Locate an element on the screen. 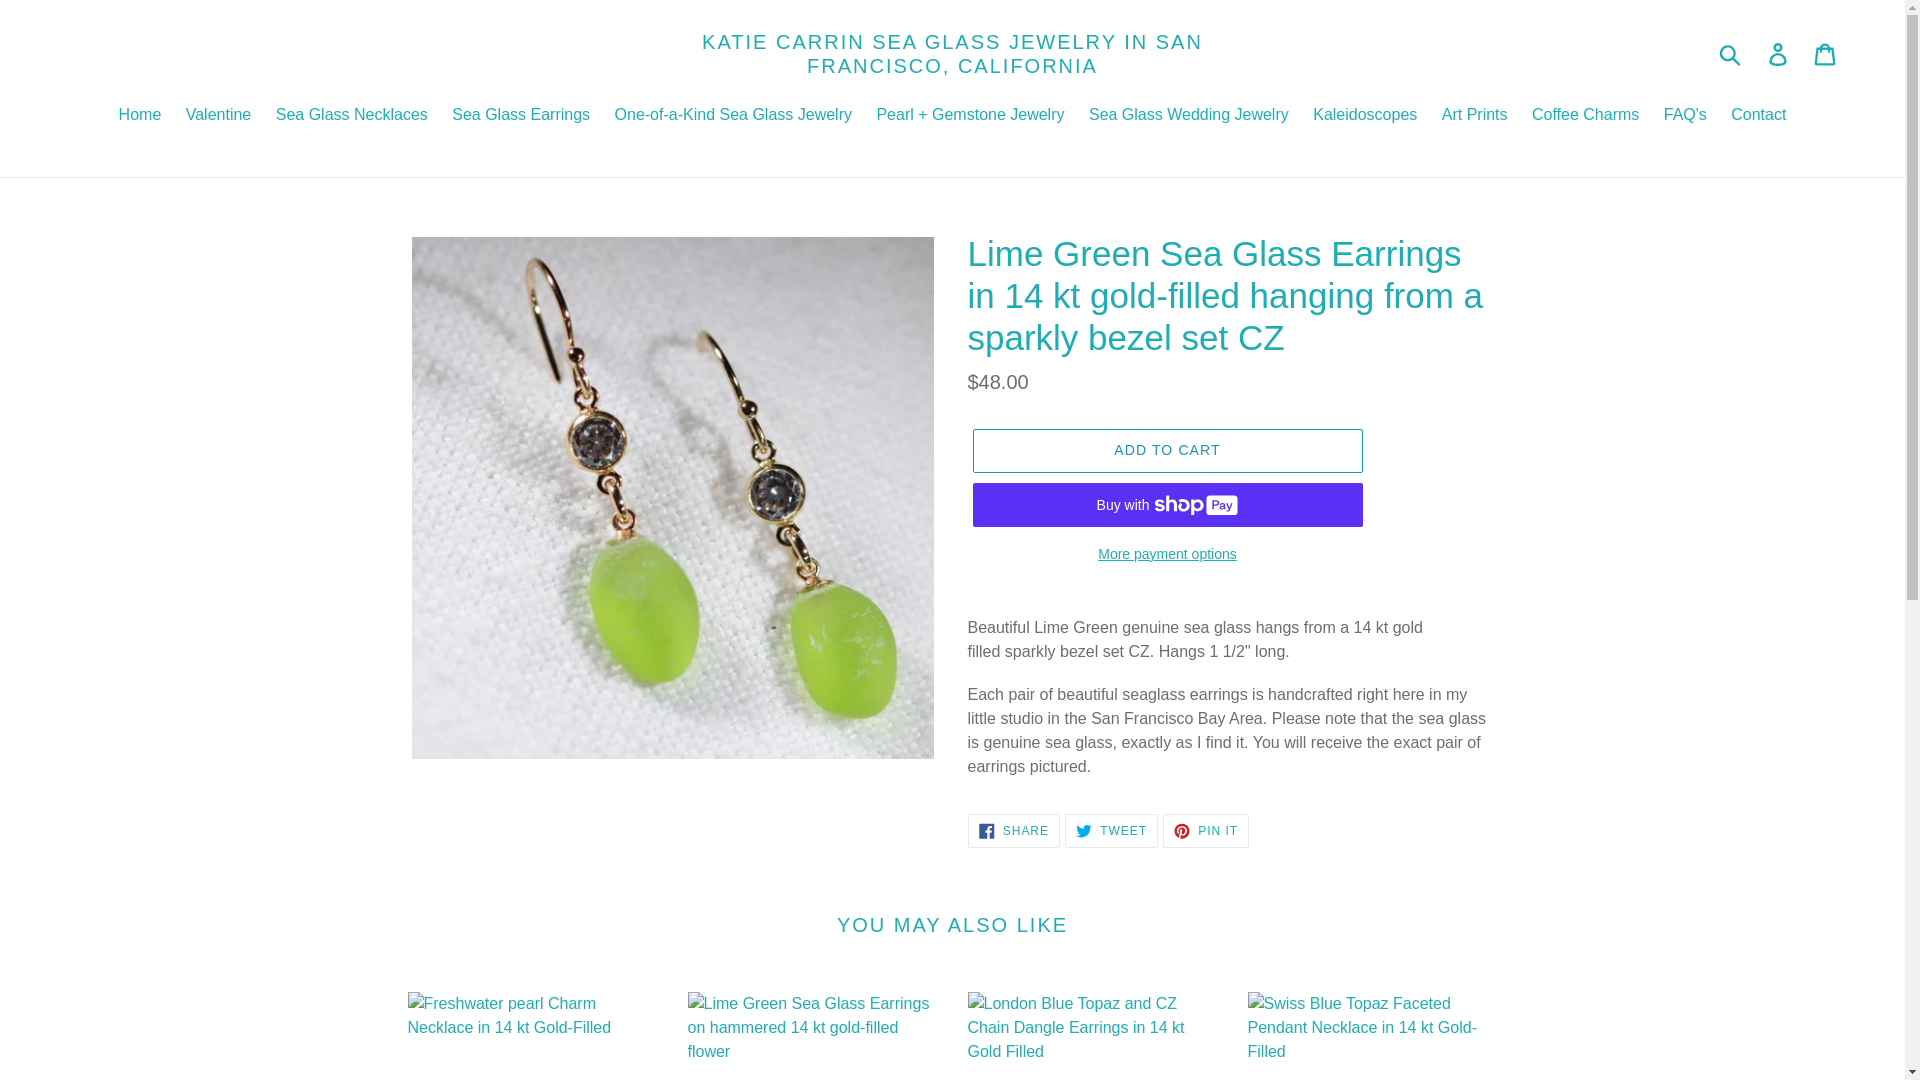 This screenshot has width=1920, height=1080. Sea Glass Wedding Jewelry is located at coordinates (1111, 830).